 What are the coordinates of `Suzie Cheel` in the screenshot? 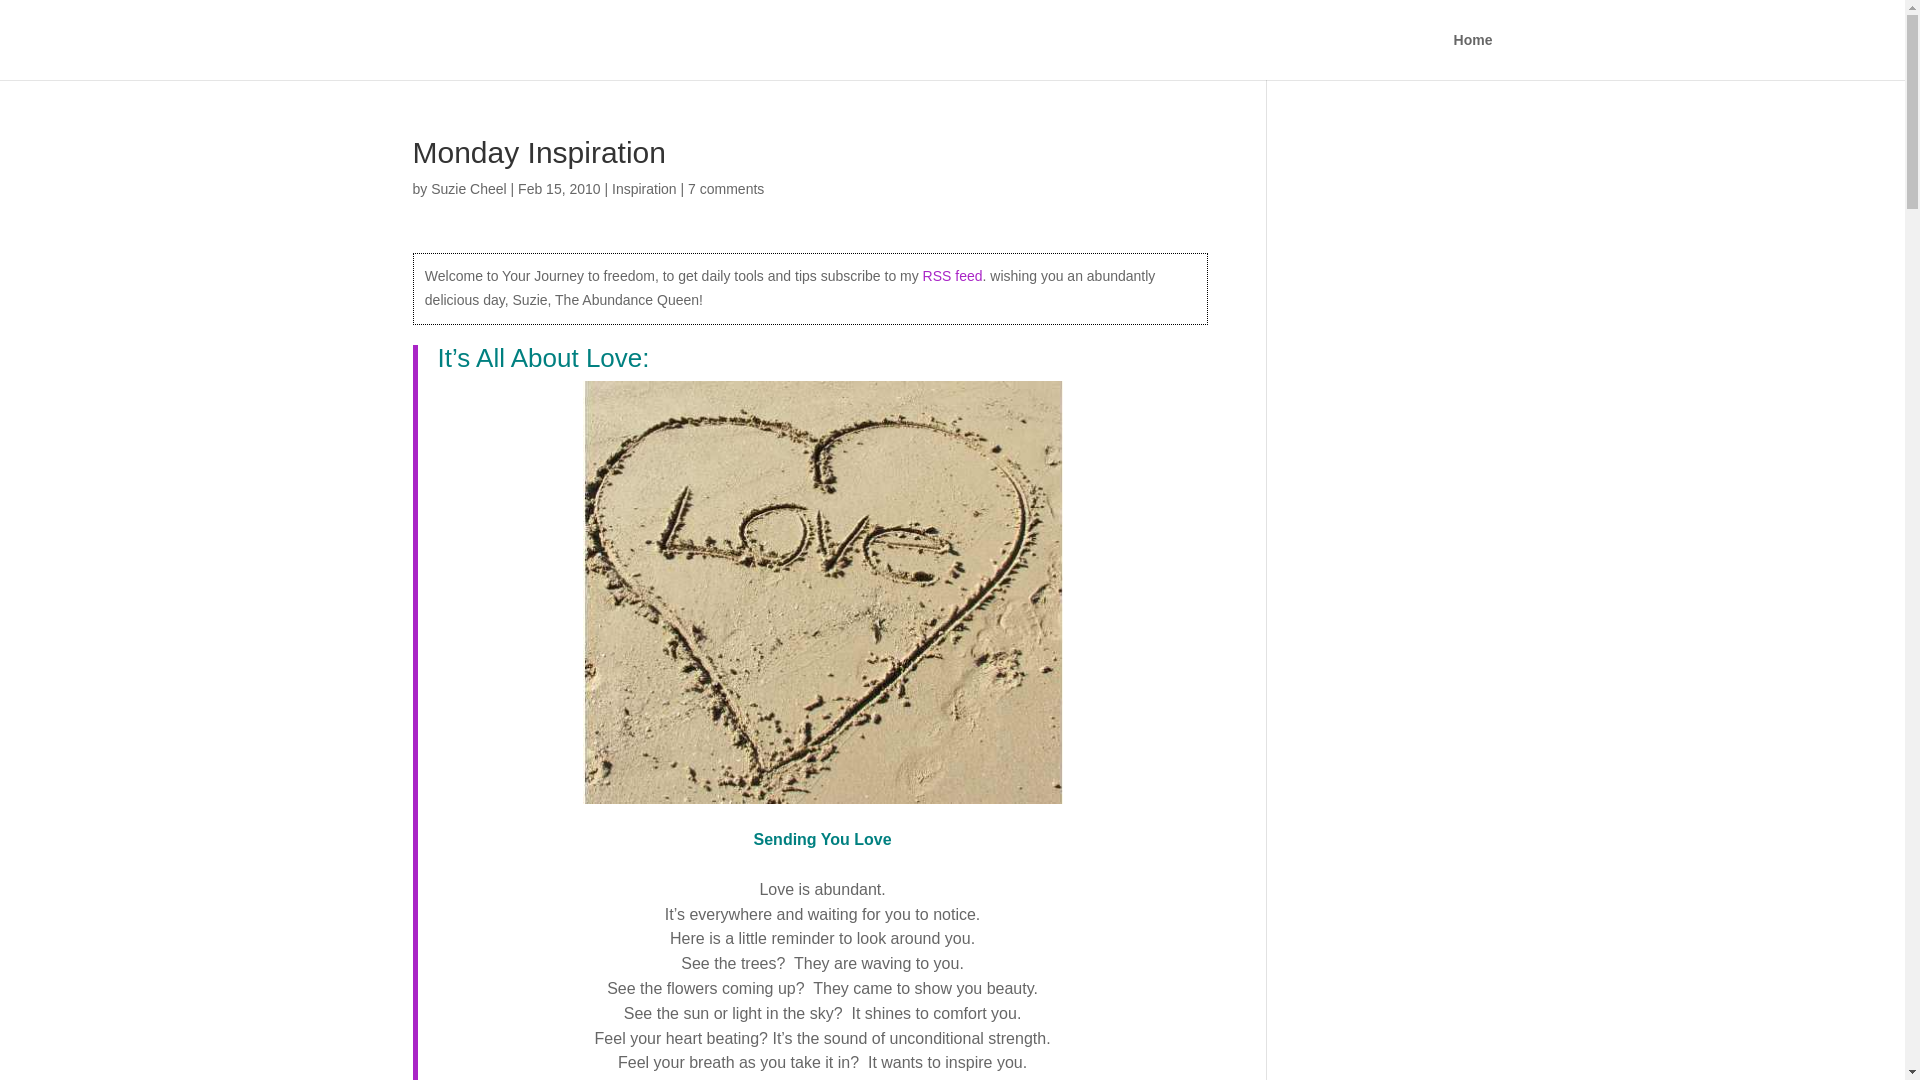 It's located at (468, 188).